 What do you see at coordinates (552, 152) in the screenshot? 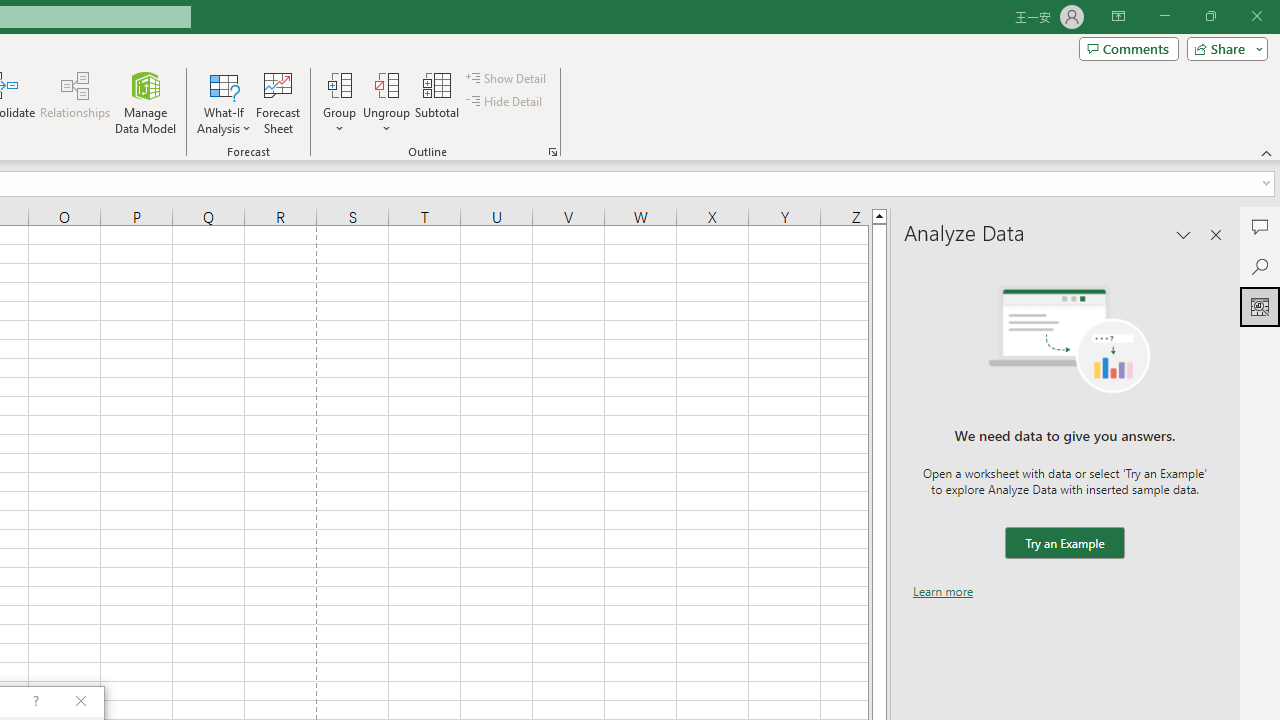
I see `Group and Outline Settings` at bounding box center [552, 152].